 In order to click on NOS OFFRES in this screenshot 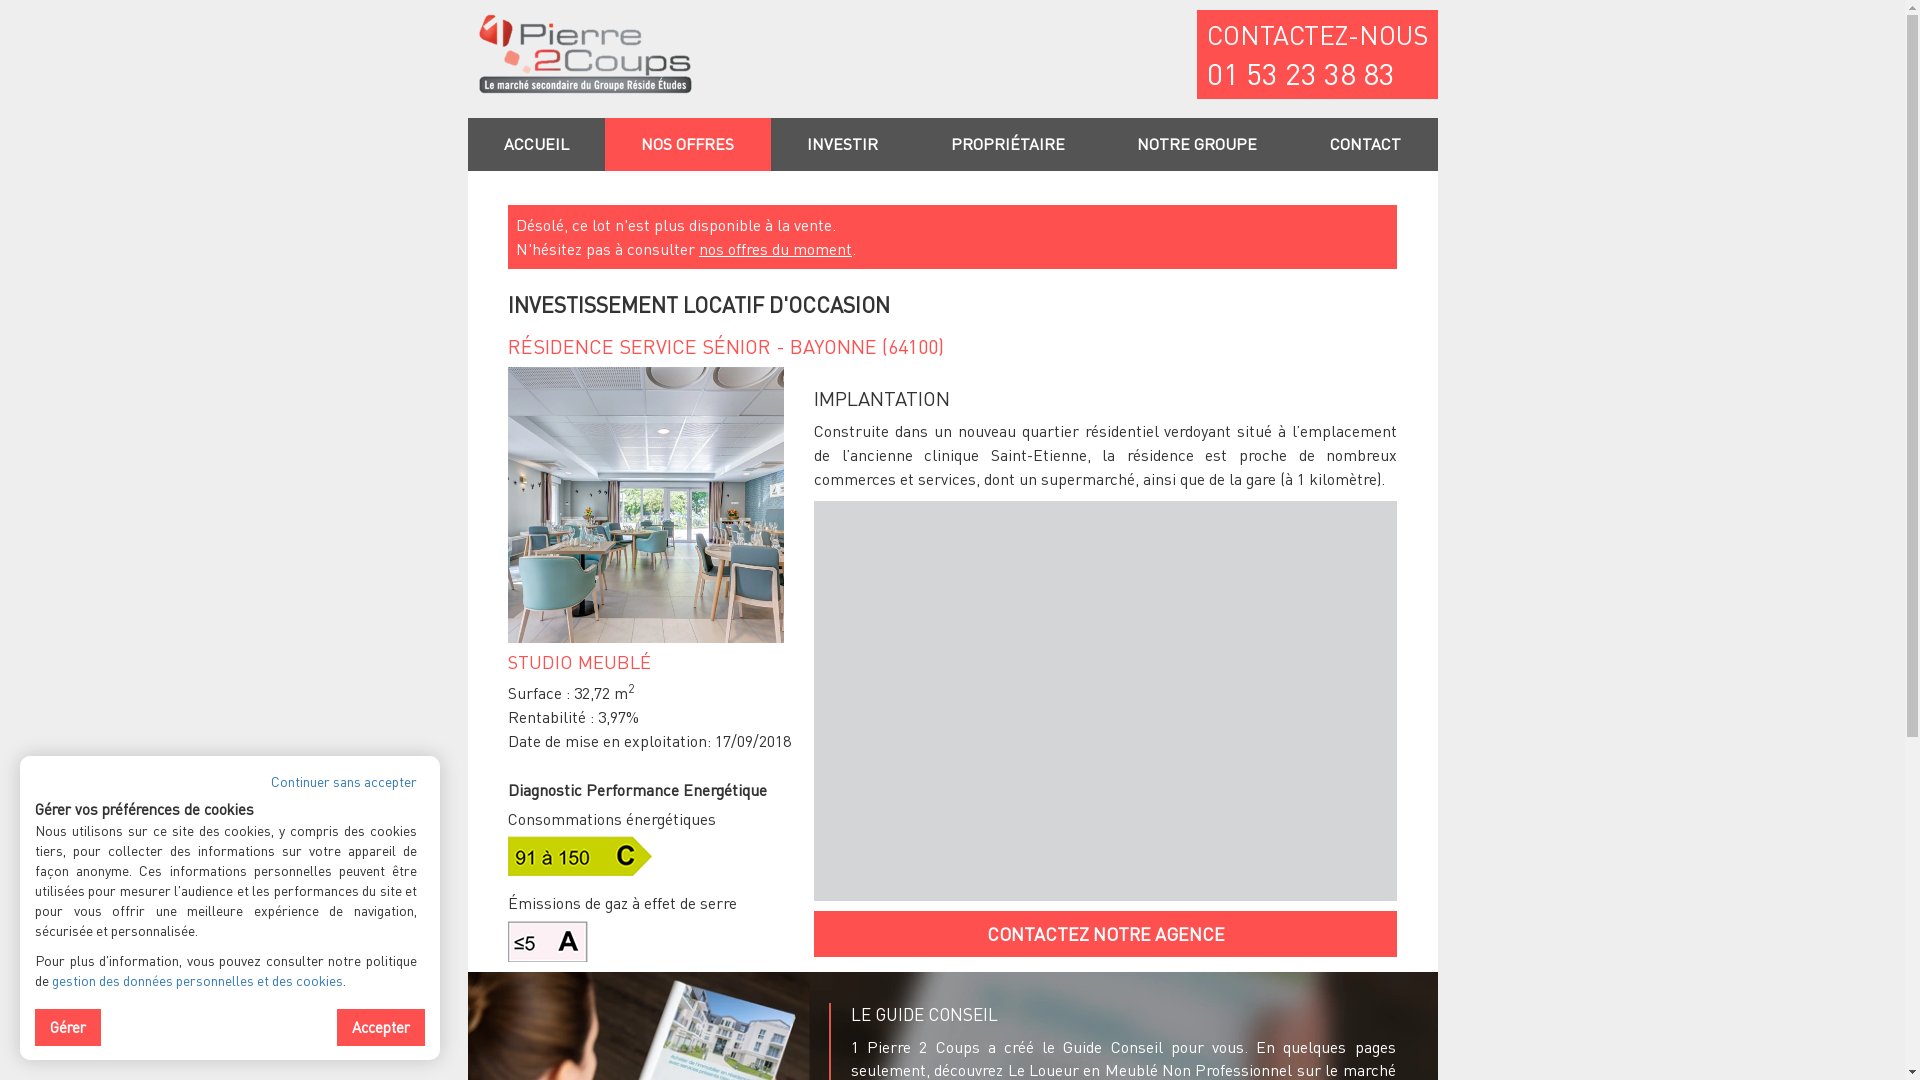, I will do `click(688, 144)`.